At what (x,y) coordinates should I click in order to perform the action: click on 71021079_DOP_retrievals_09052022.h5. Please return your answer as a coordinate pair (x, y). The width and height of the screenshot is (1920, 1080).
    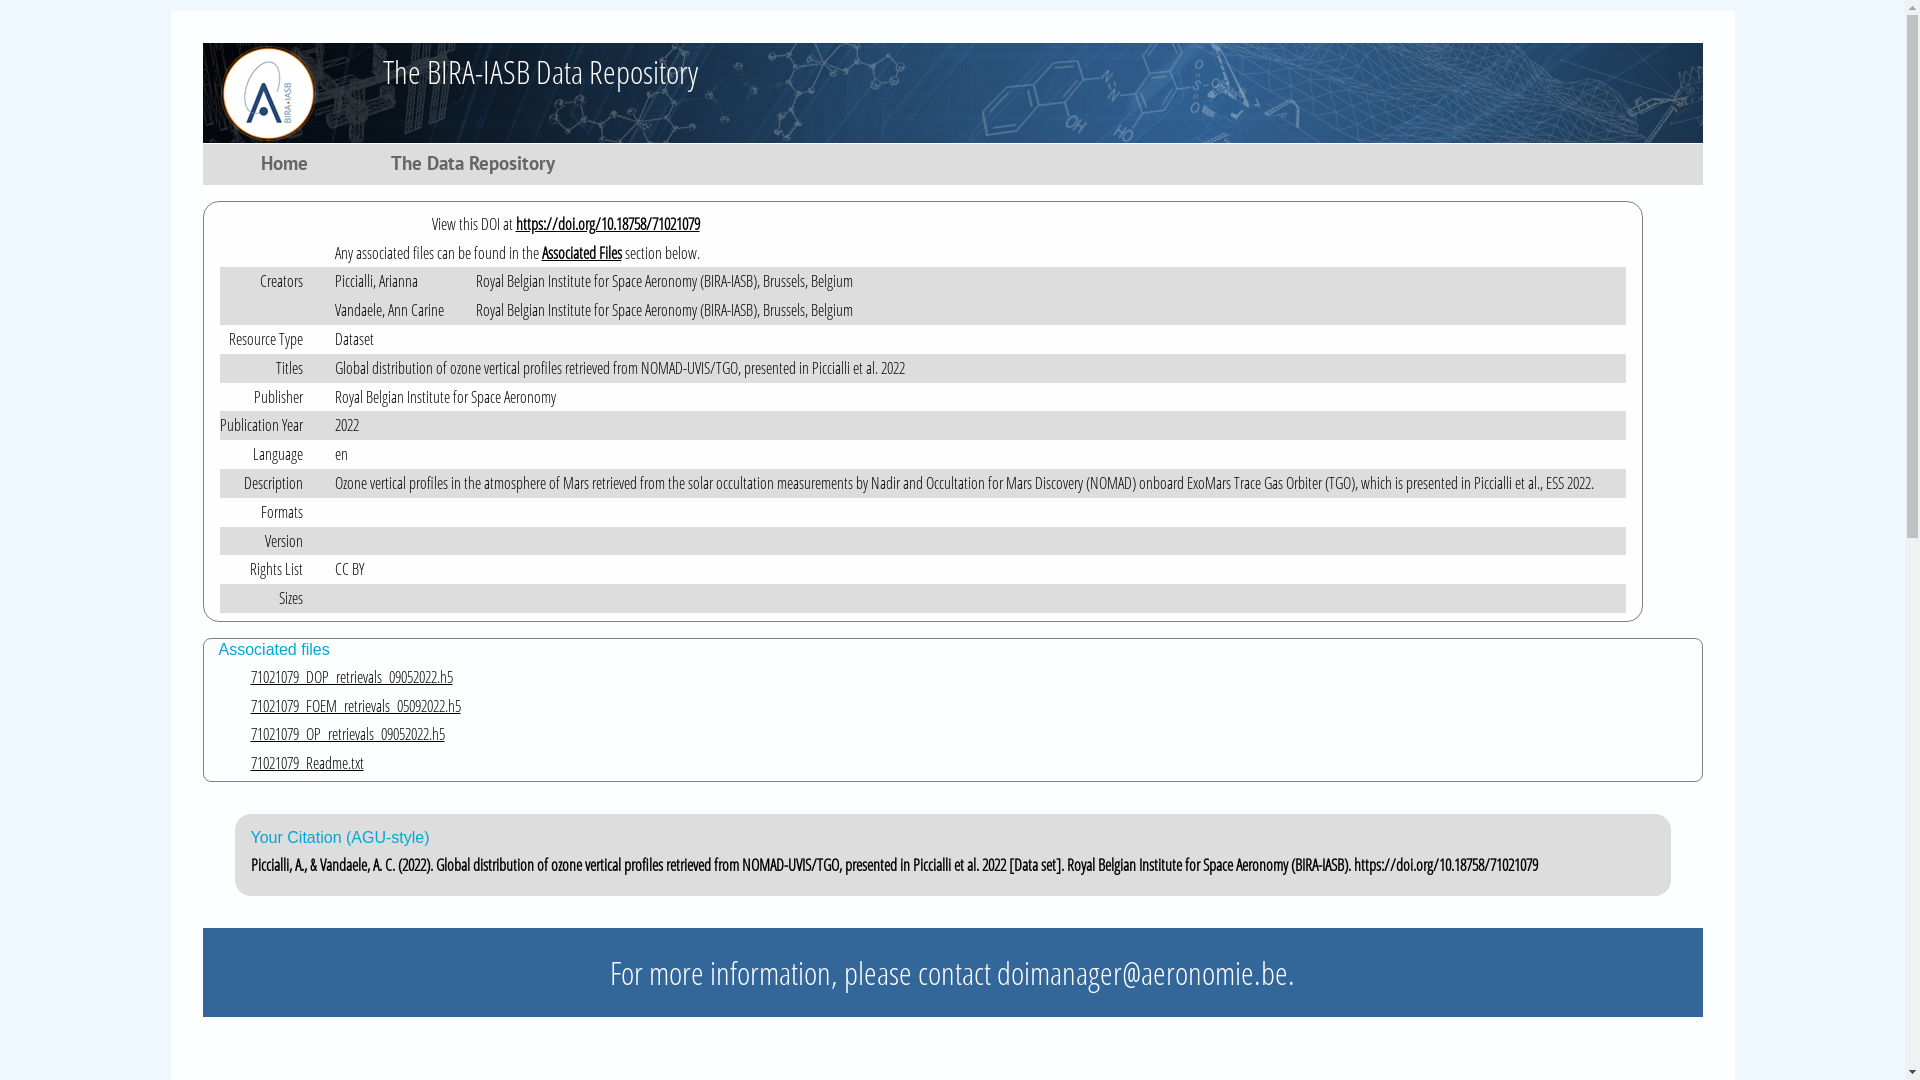
    Looking at the image, I should click on (968, 678).